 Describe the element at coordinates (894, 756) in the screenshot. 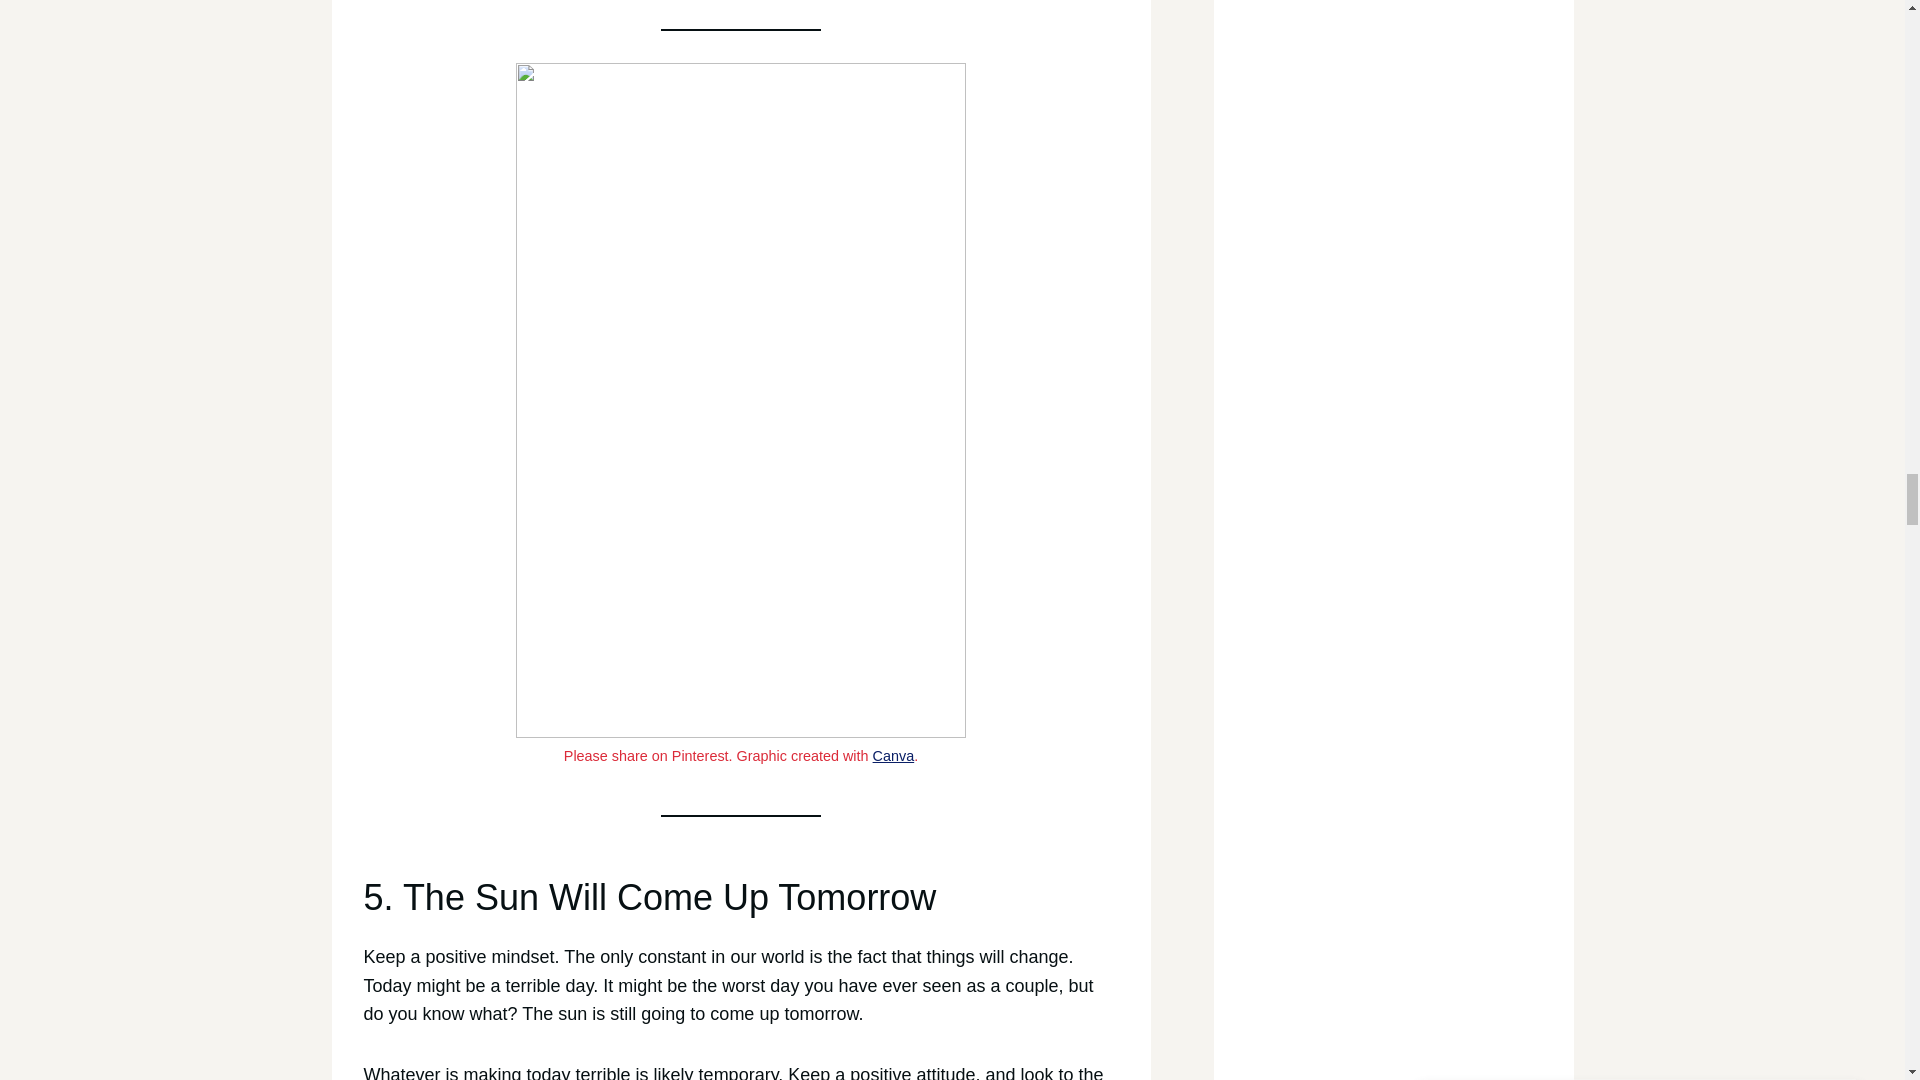

I see `Canva` at that location.